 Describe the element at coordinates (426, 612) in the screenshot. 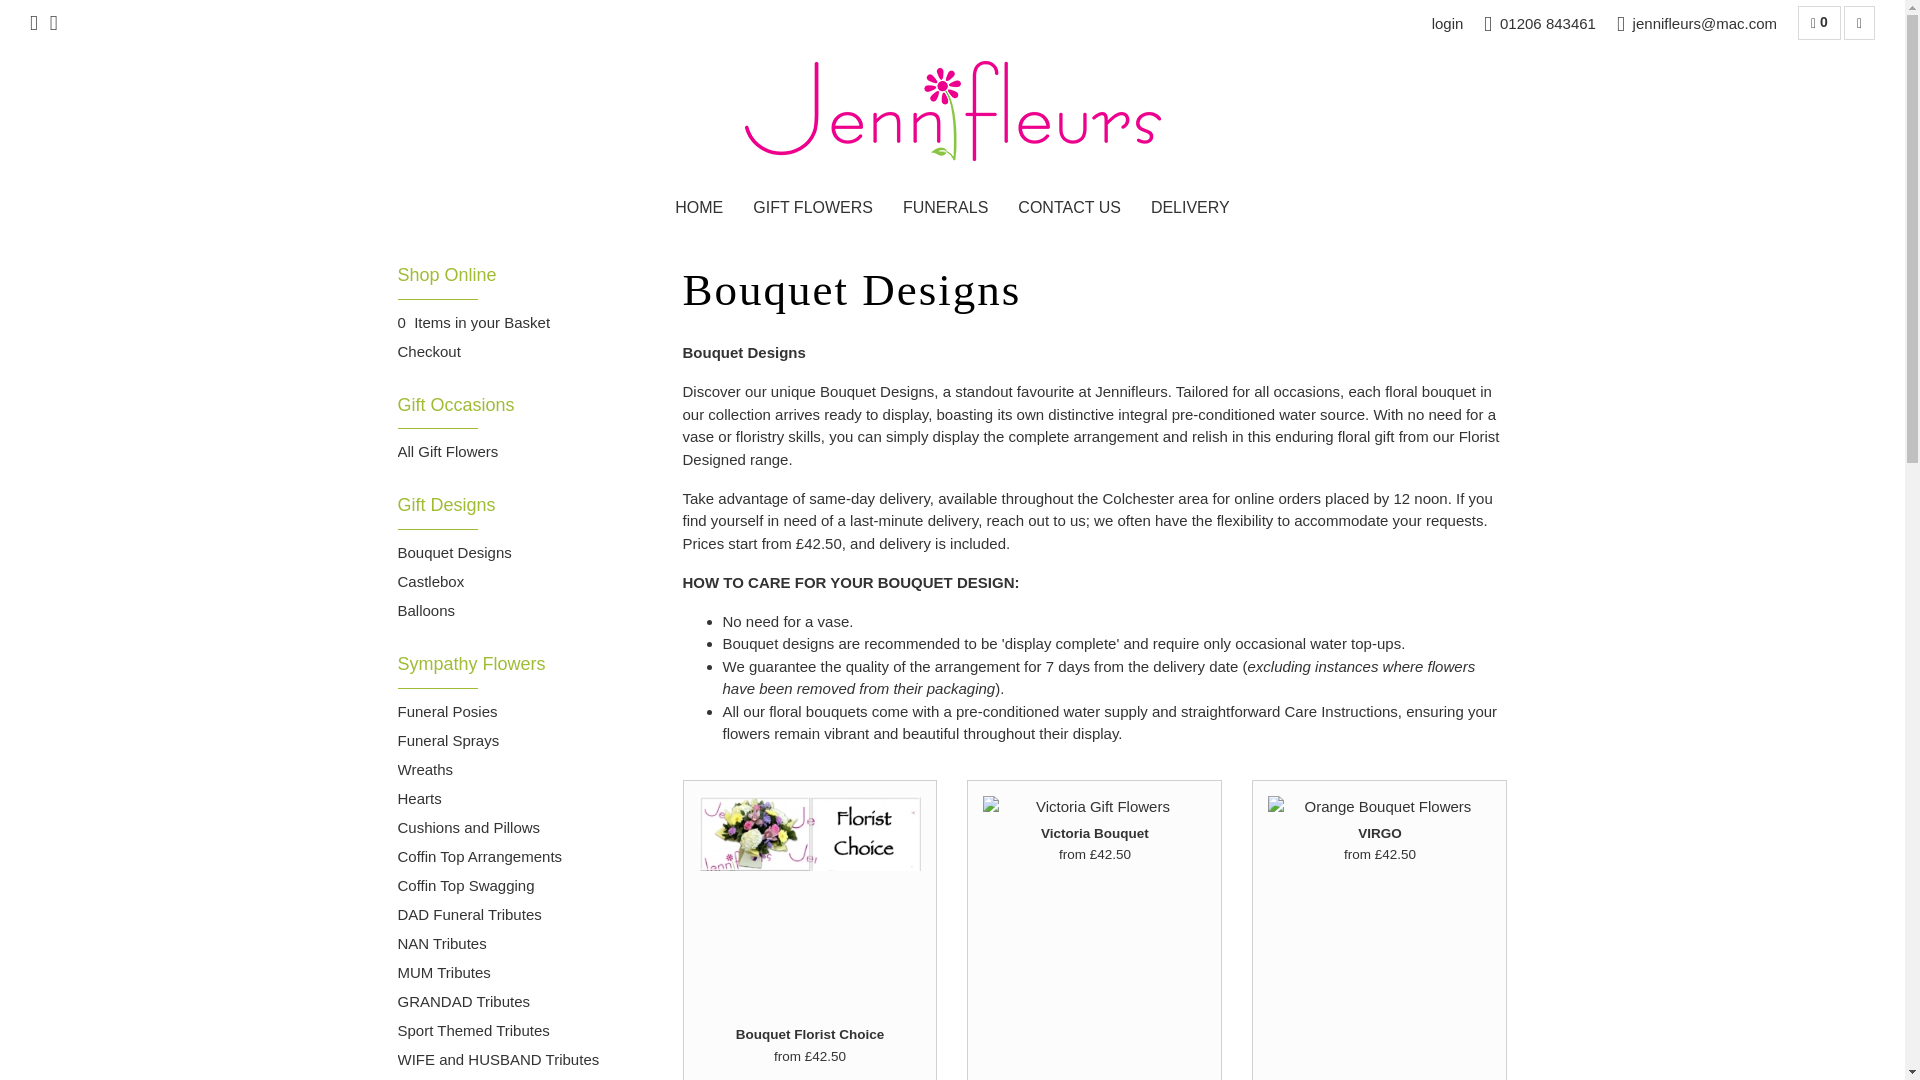

I see `Balloons Designs` at that location.